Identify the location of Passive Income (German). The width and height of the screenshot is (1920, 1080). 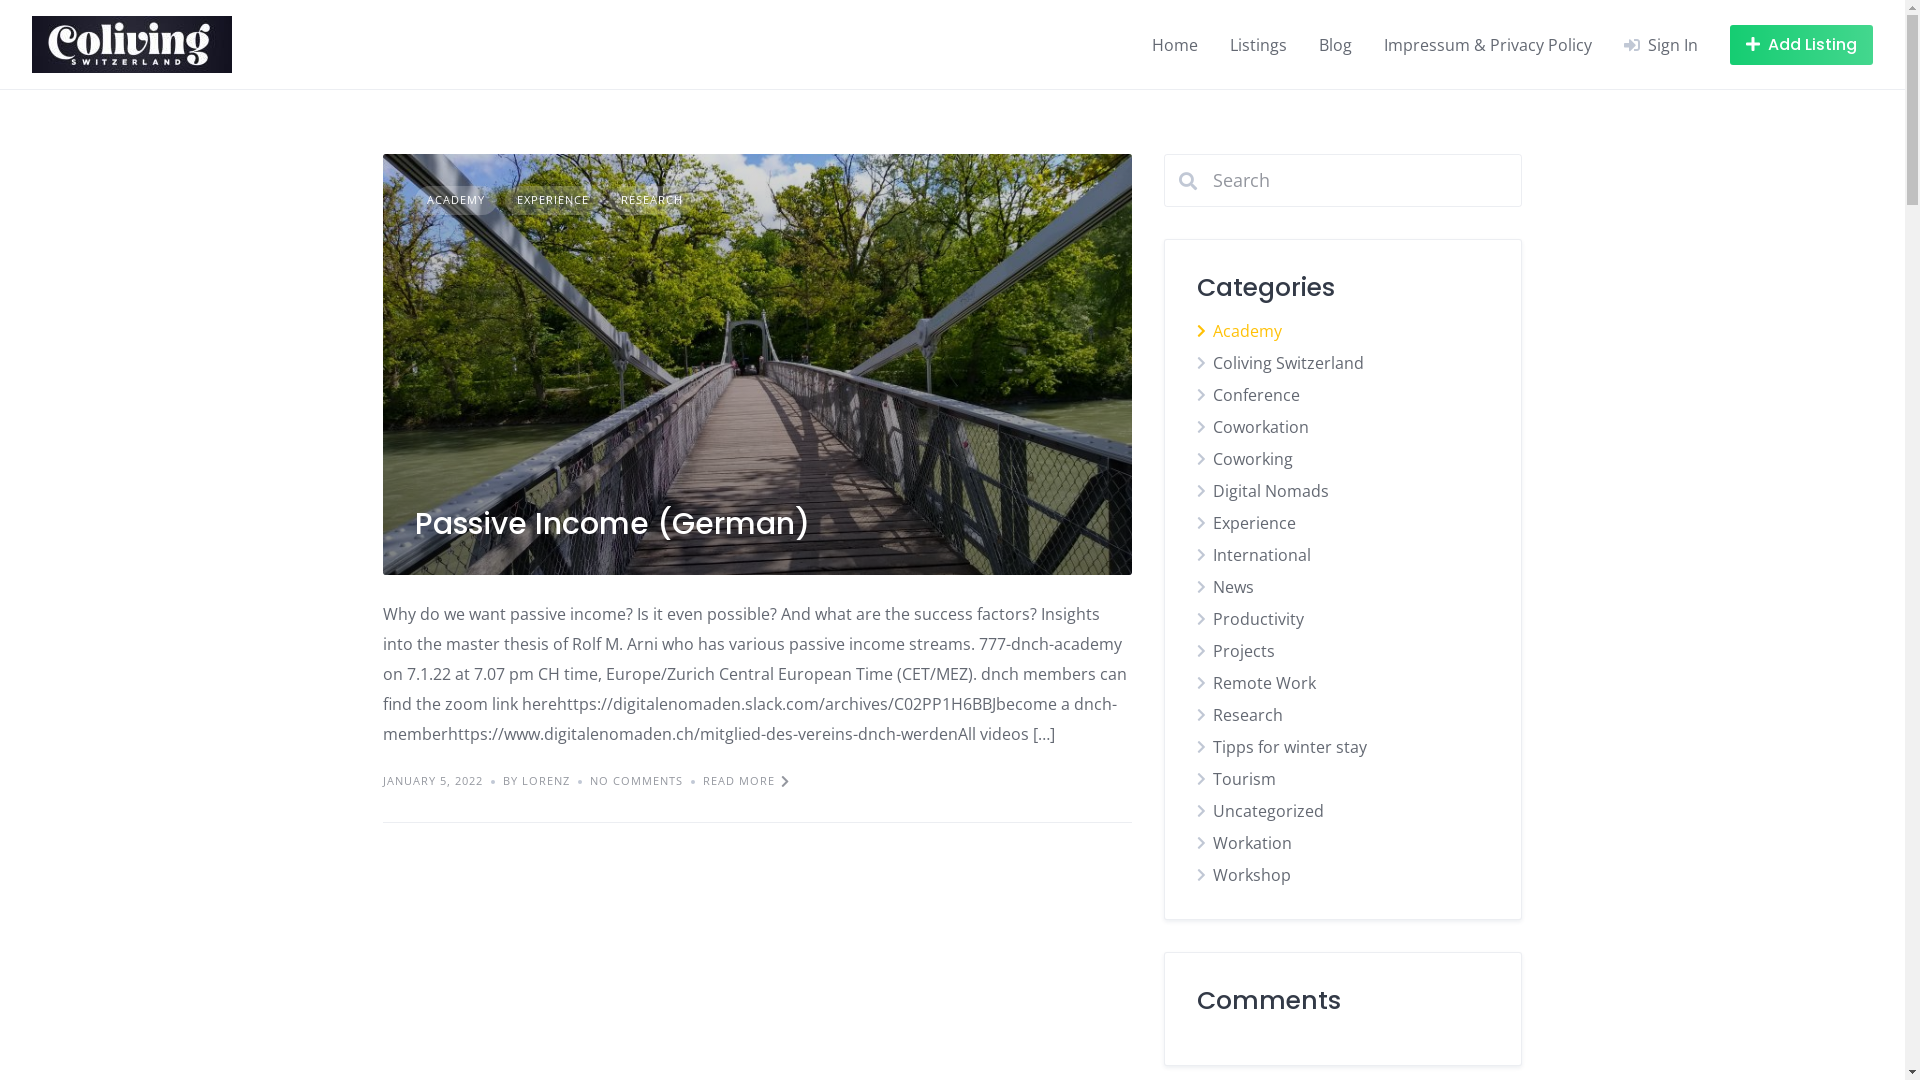
(612, 524).